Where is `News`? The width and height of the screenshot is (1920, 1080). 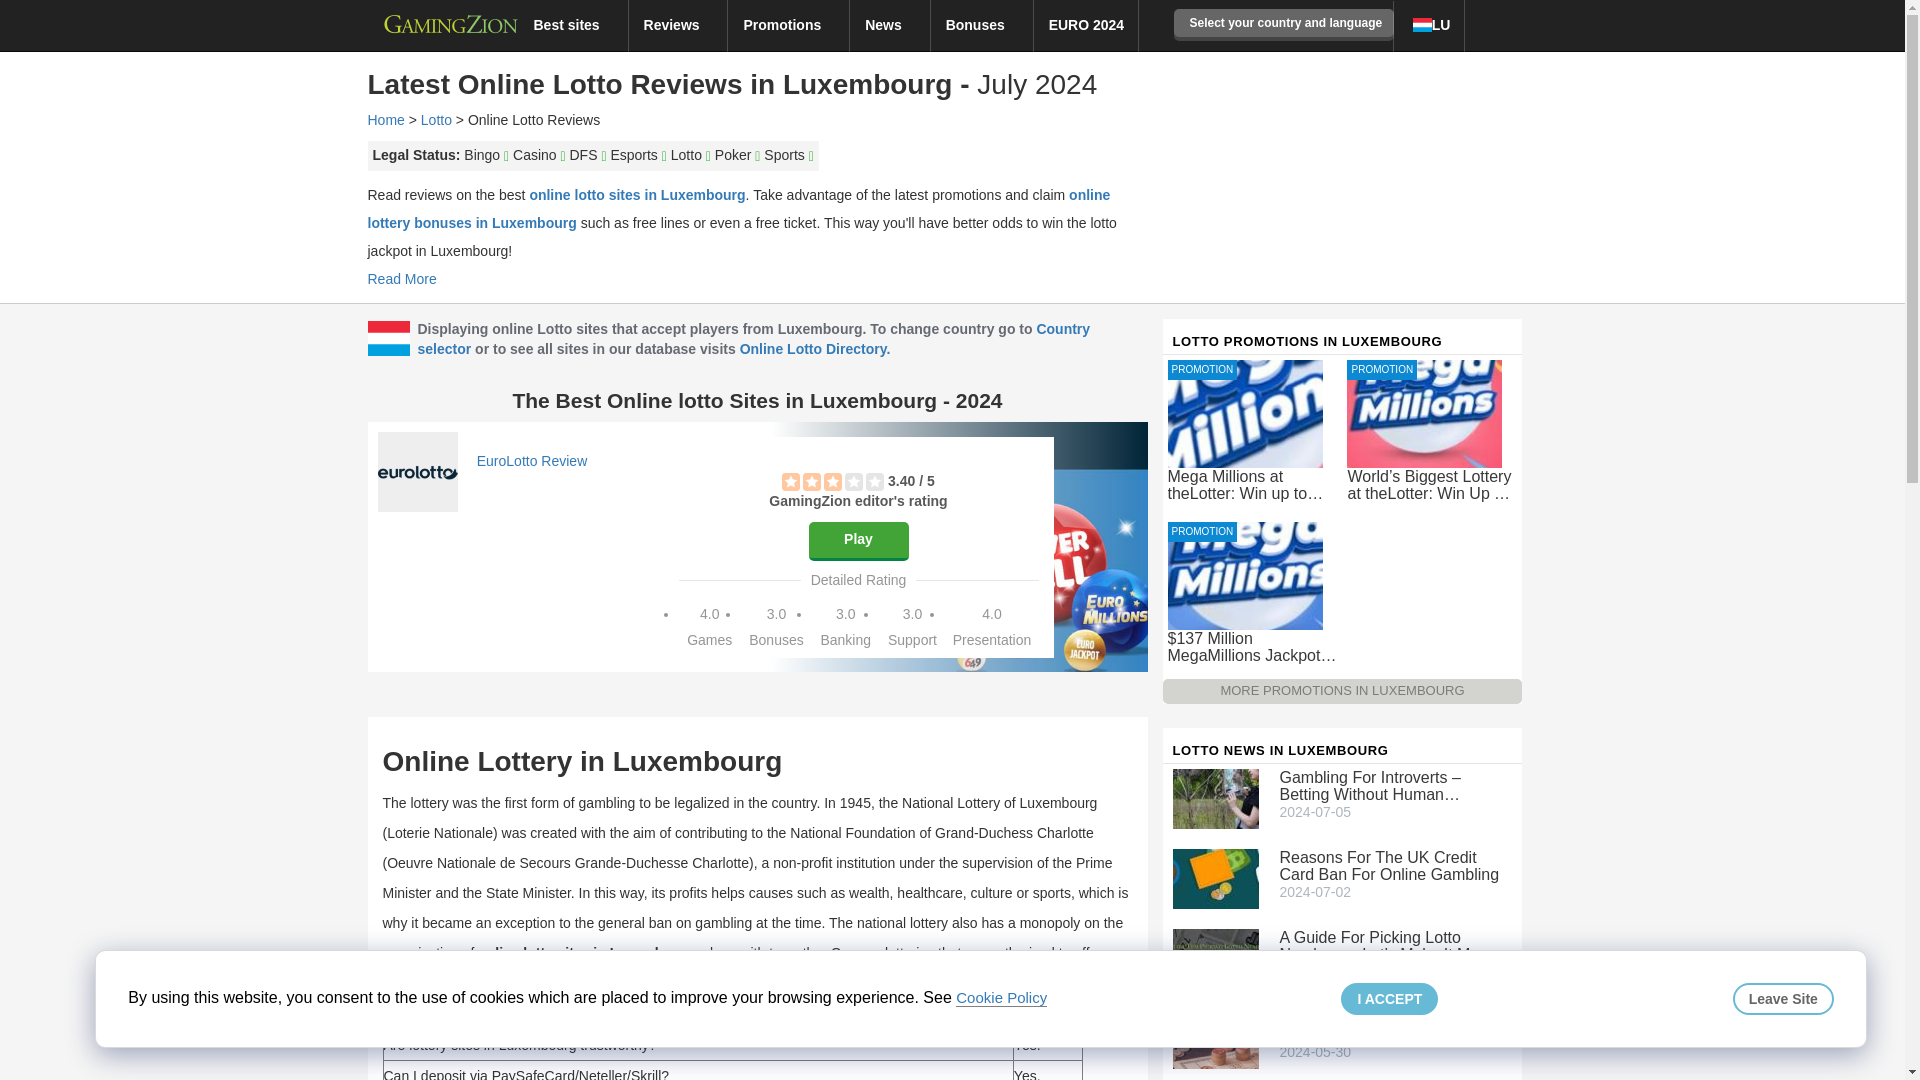
News is located at coordinates (890, 24).